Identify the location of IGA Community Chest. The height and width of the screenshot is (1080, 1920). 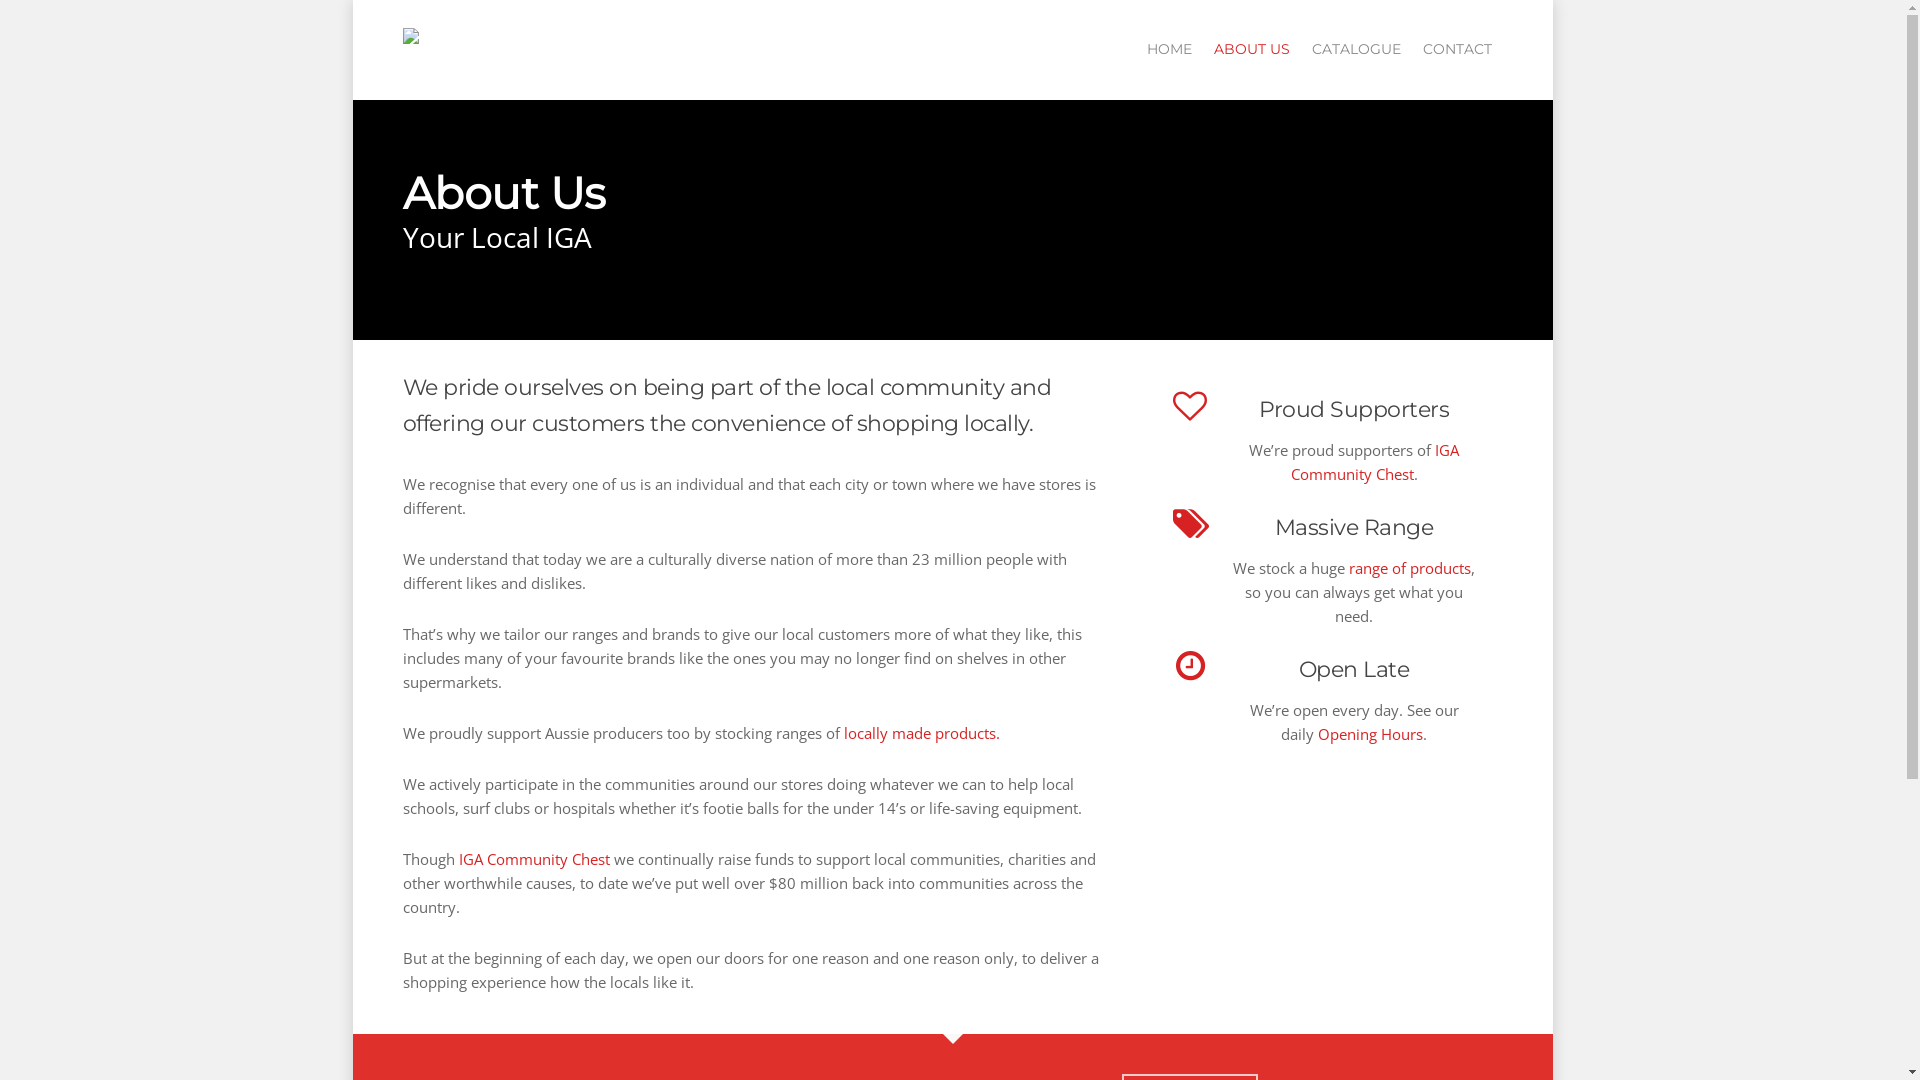
(1376, 462).